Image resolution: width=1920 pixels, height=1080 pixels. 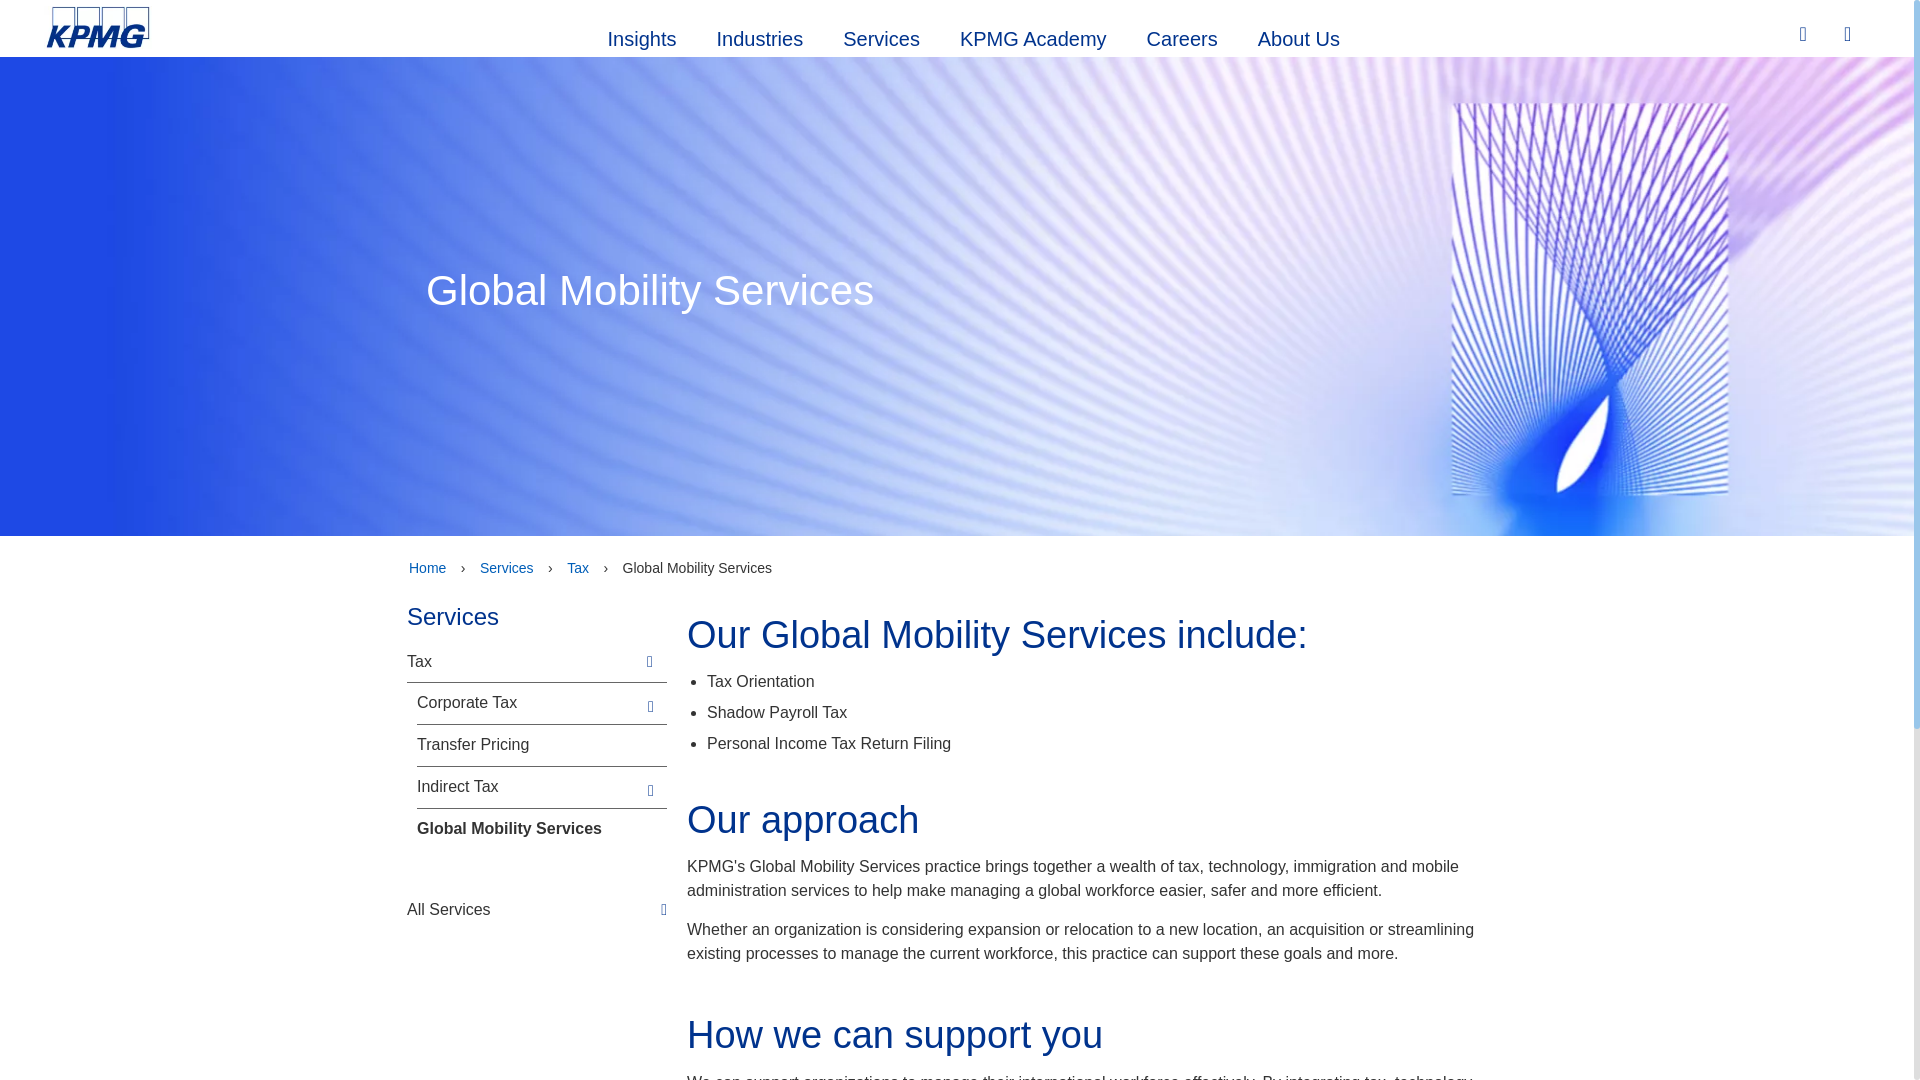 I want to click on Site Selector, so click(x=1850, y=35).